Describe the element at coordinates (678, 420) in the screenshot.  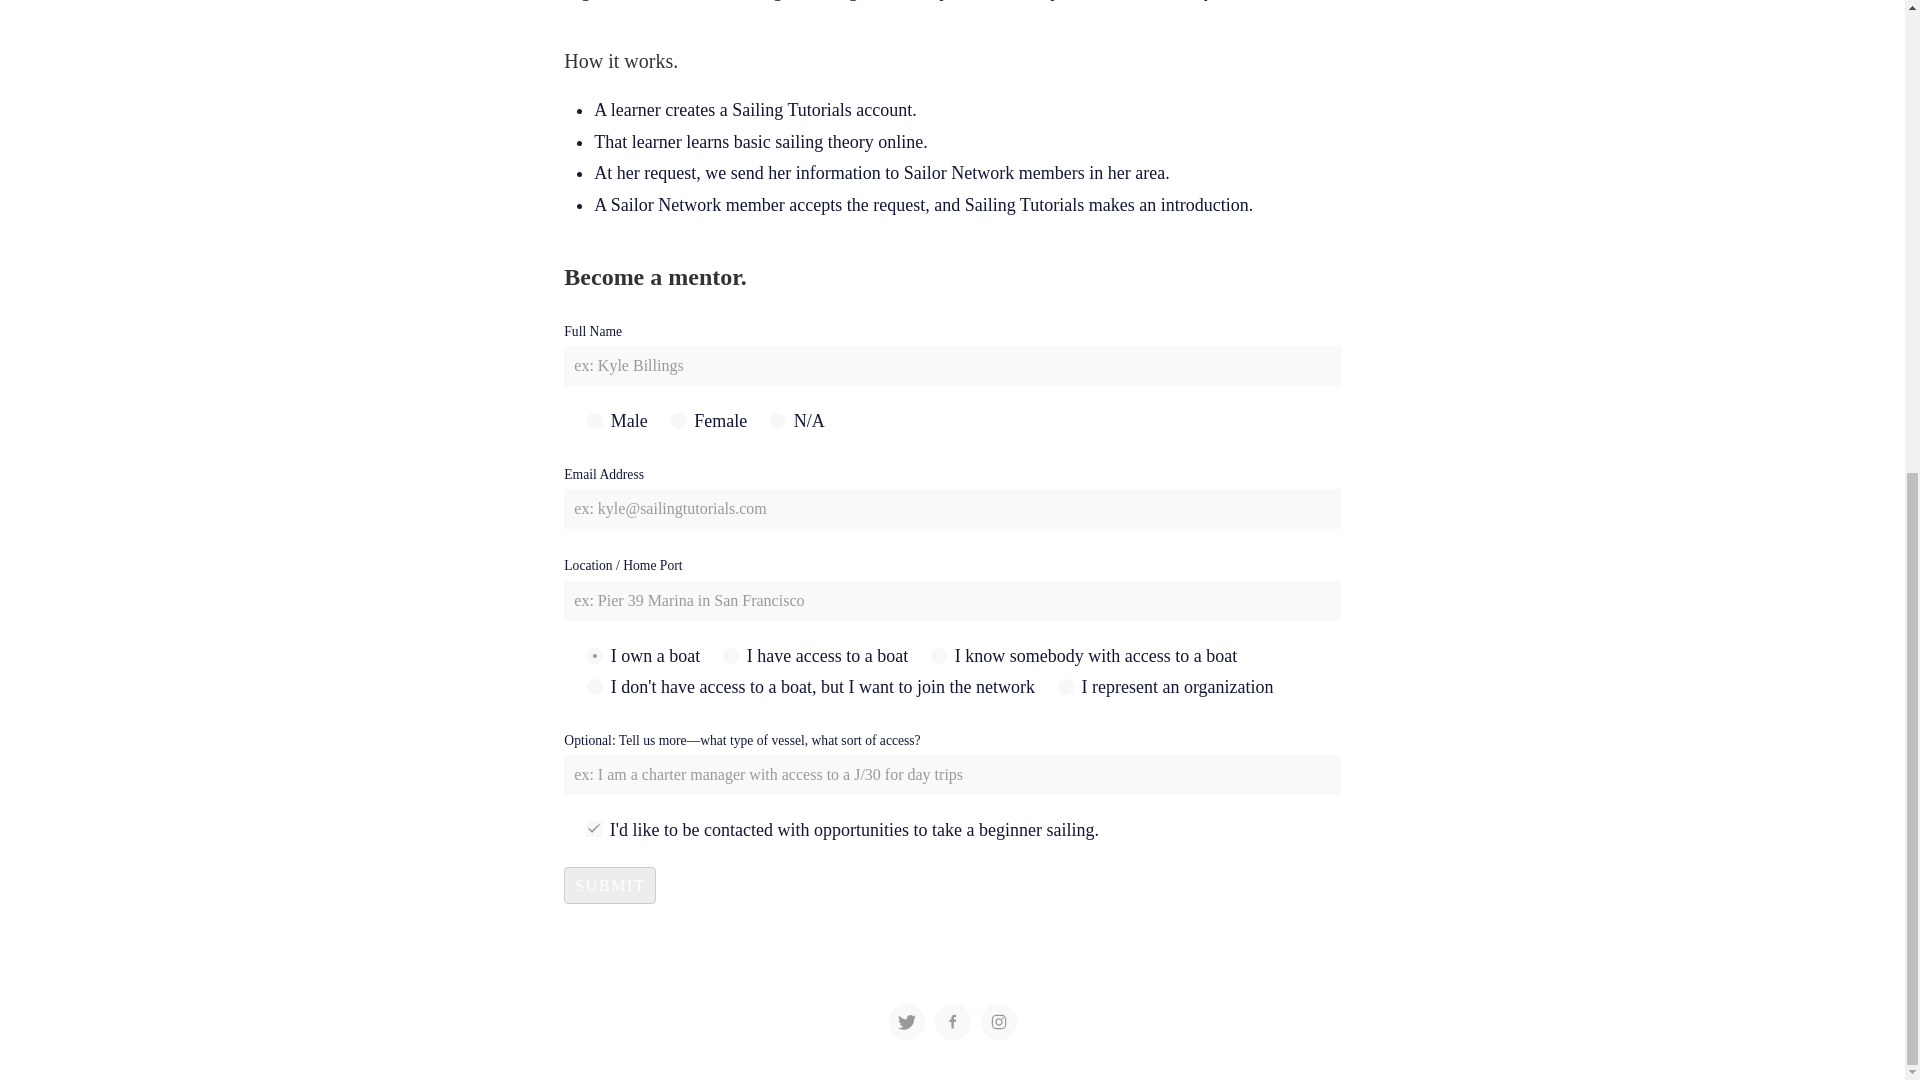
I see `Female` at that location.